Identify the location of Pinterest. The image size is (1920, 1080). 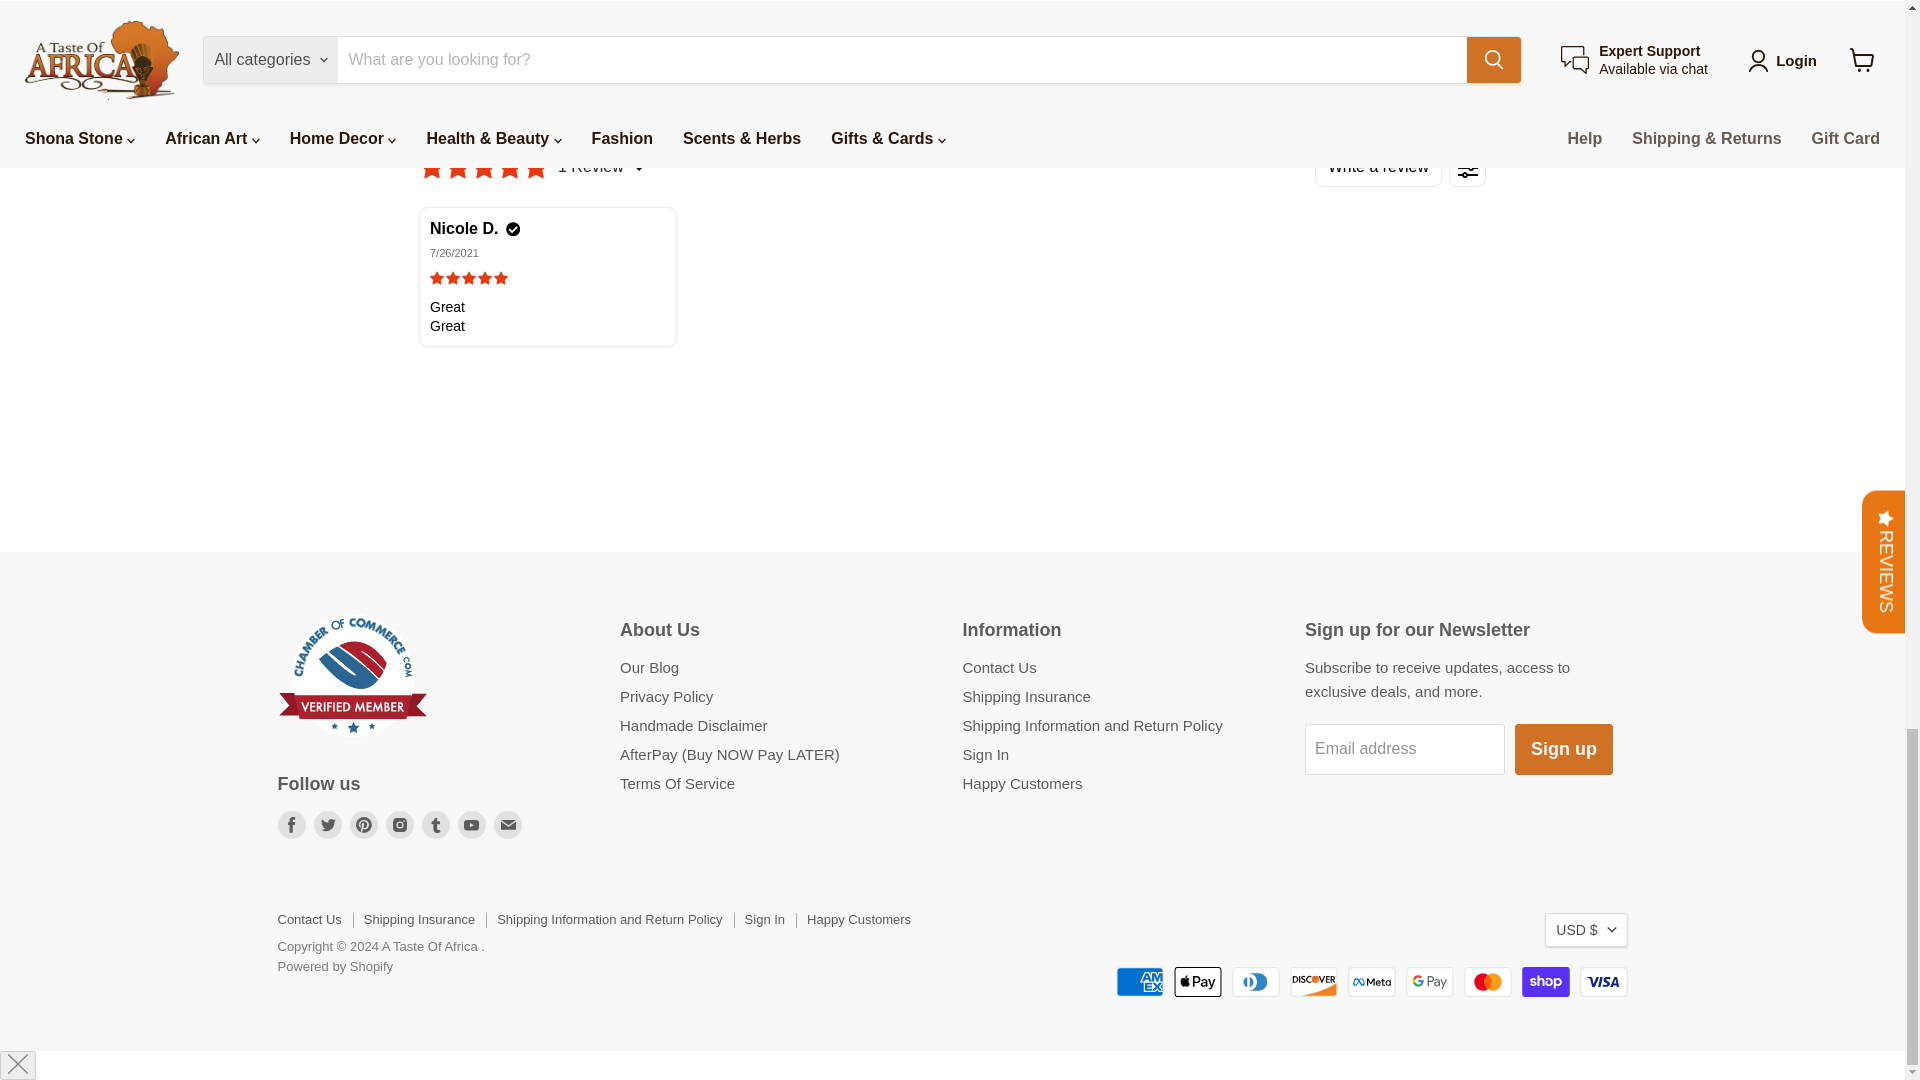
(364, 825).